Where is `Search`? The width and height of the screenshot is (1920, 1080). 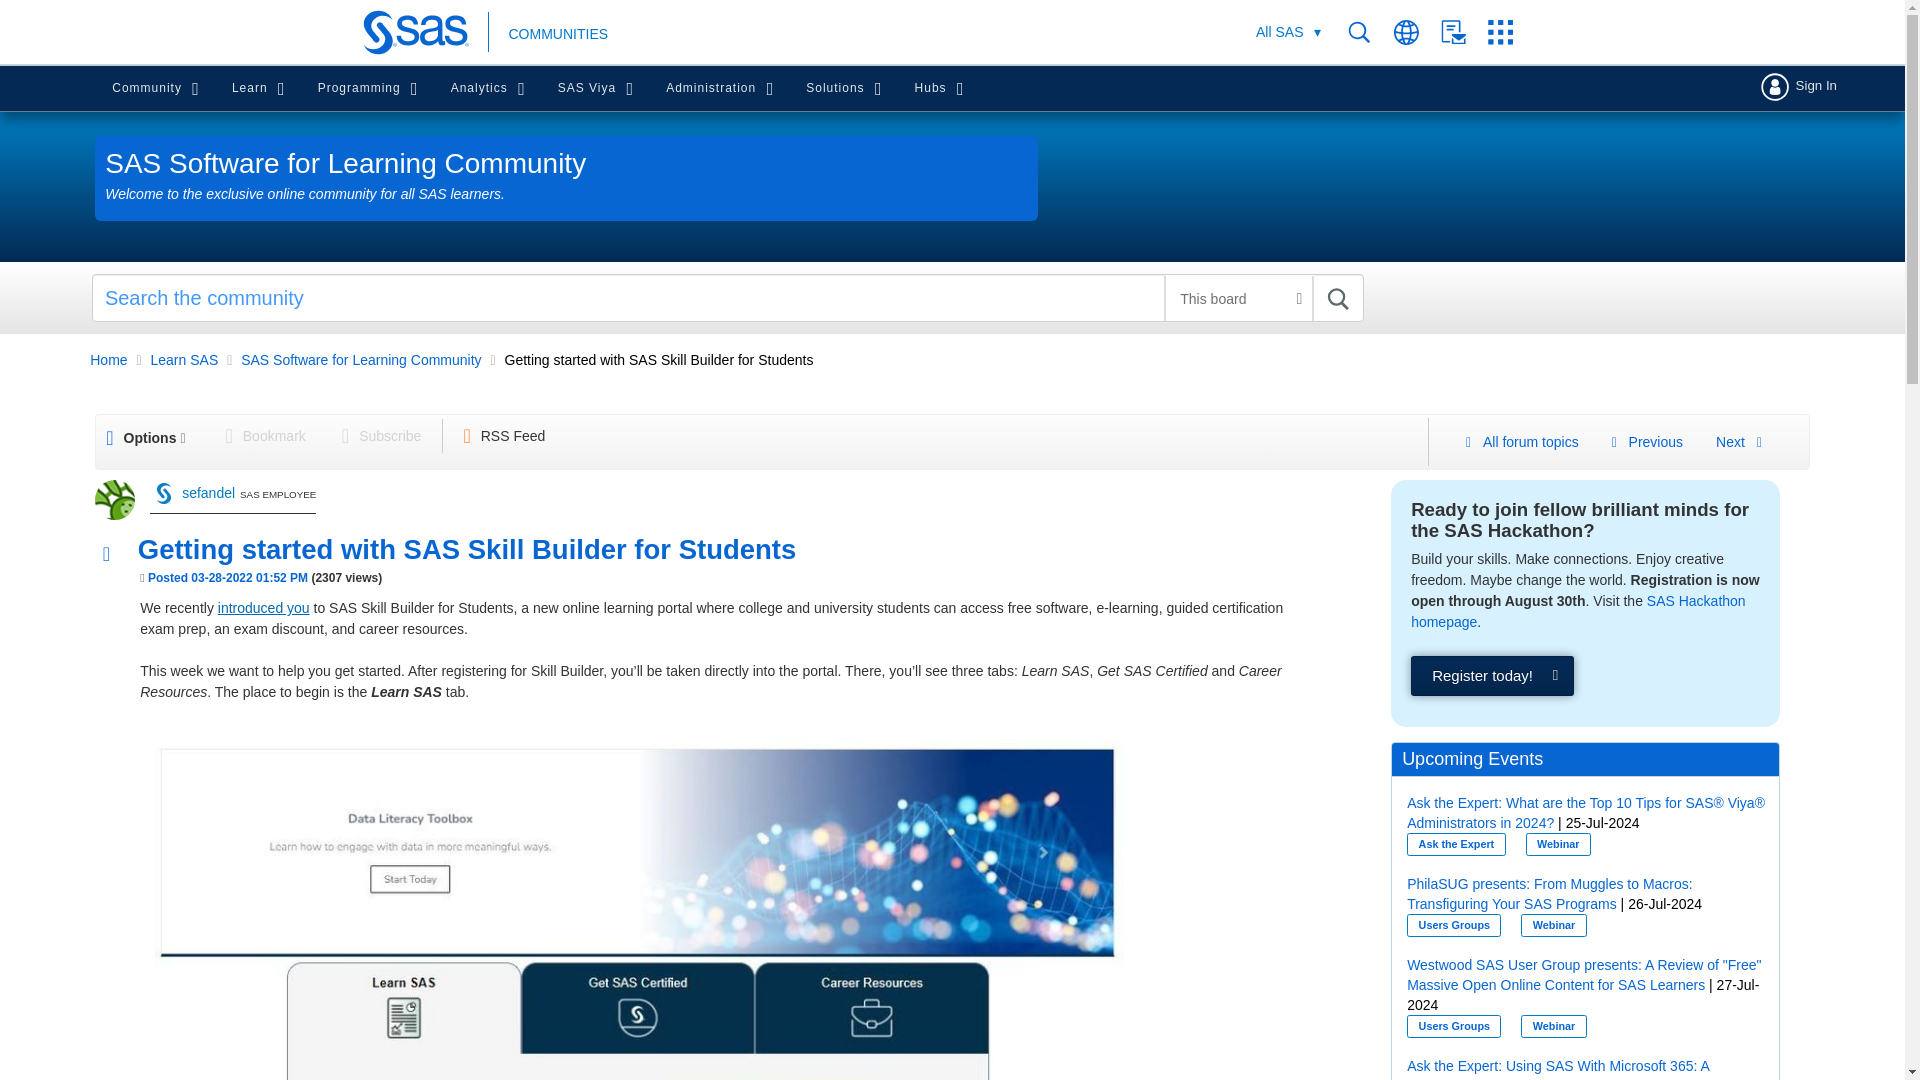 Search is located at coordinates (1370, 32).